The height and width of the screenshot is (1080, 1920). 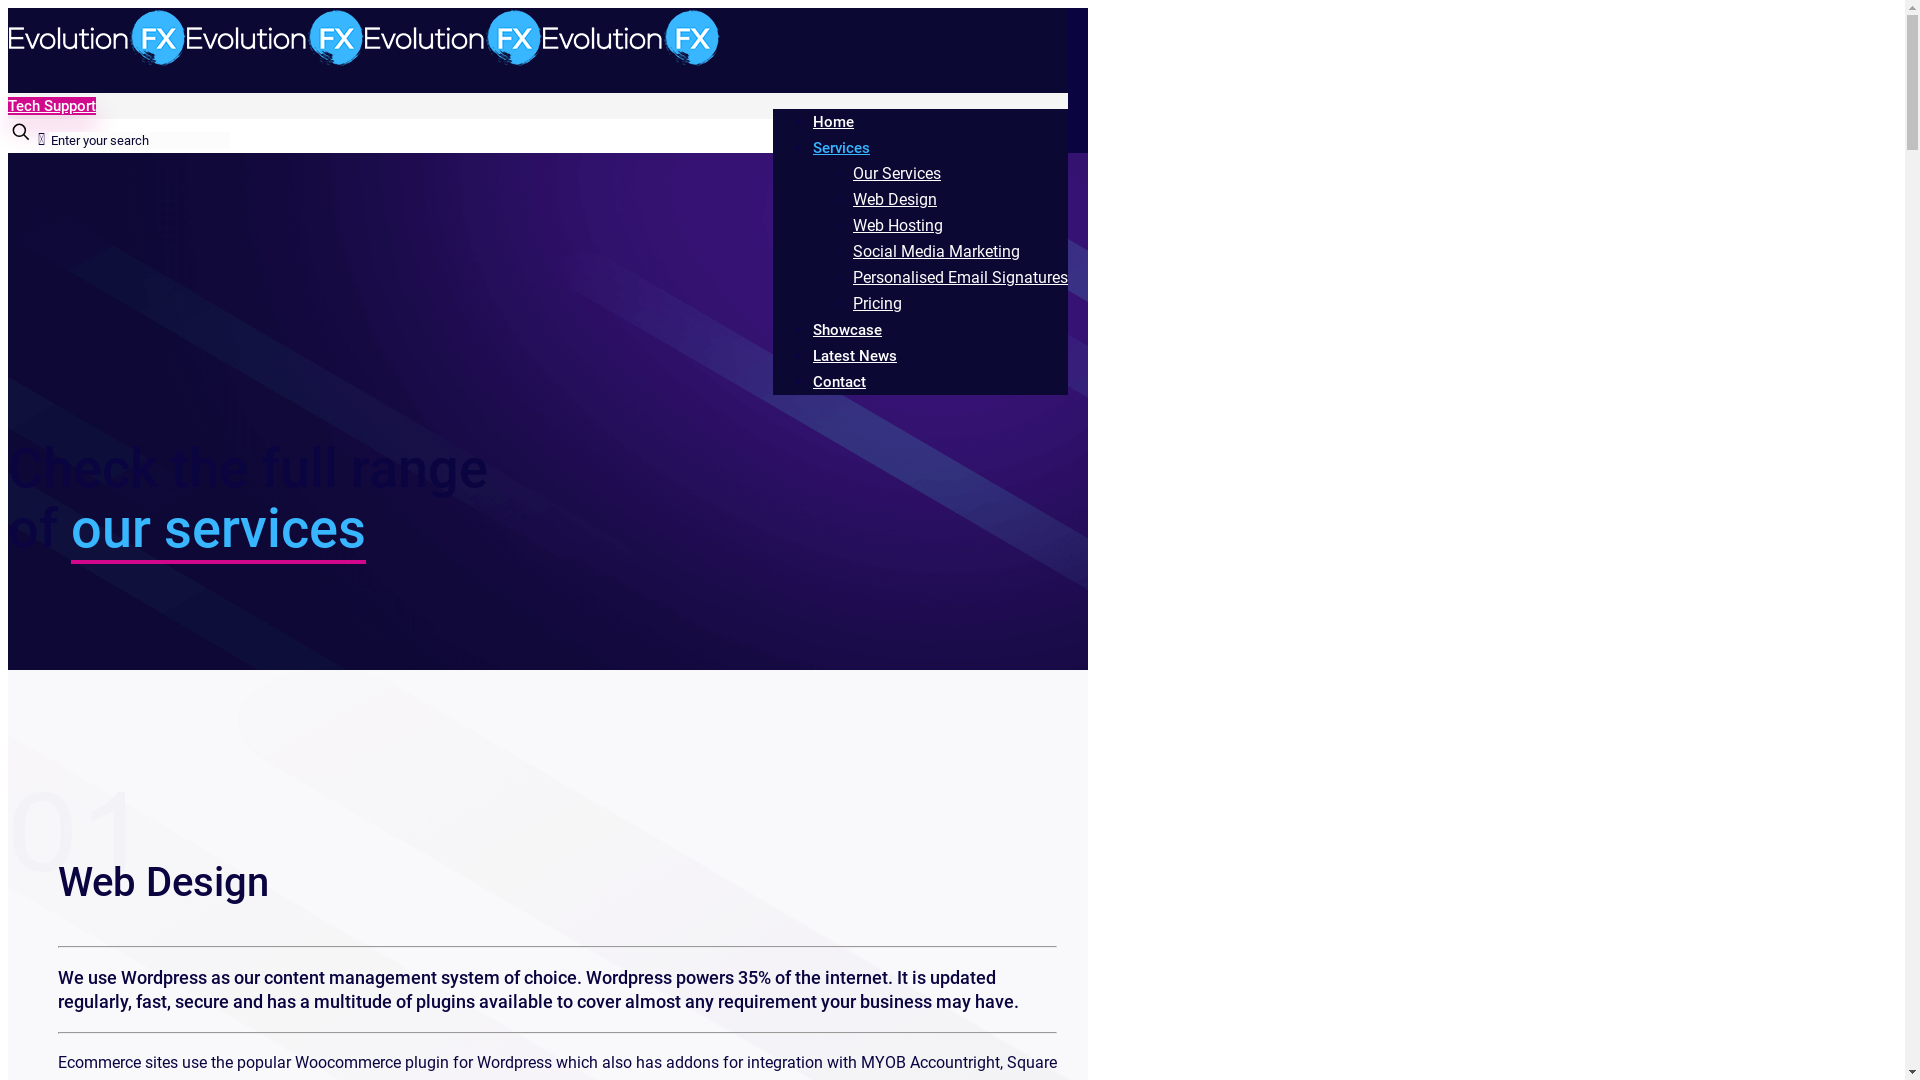 I want to click on Web Design, so click(x=895, y=200).